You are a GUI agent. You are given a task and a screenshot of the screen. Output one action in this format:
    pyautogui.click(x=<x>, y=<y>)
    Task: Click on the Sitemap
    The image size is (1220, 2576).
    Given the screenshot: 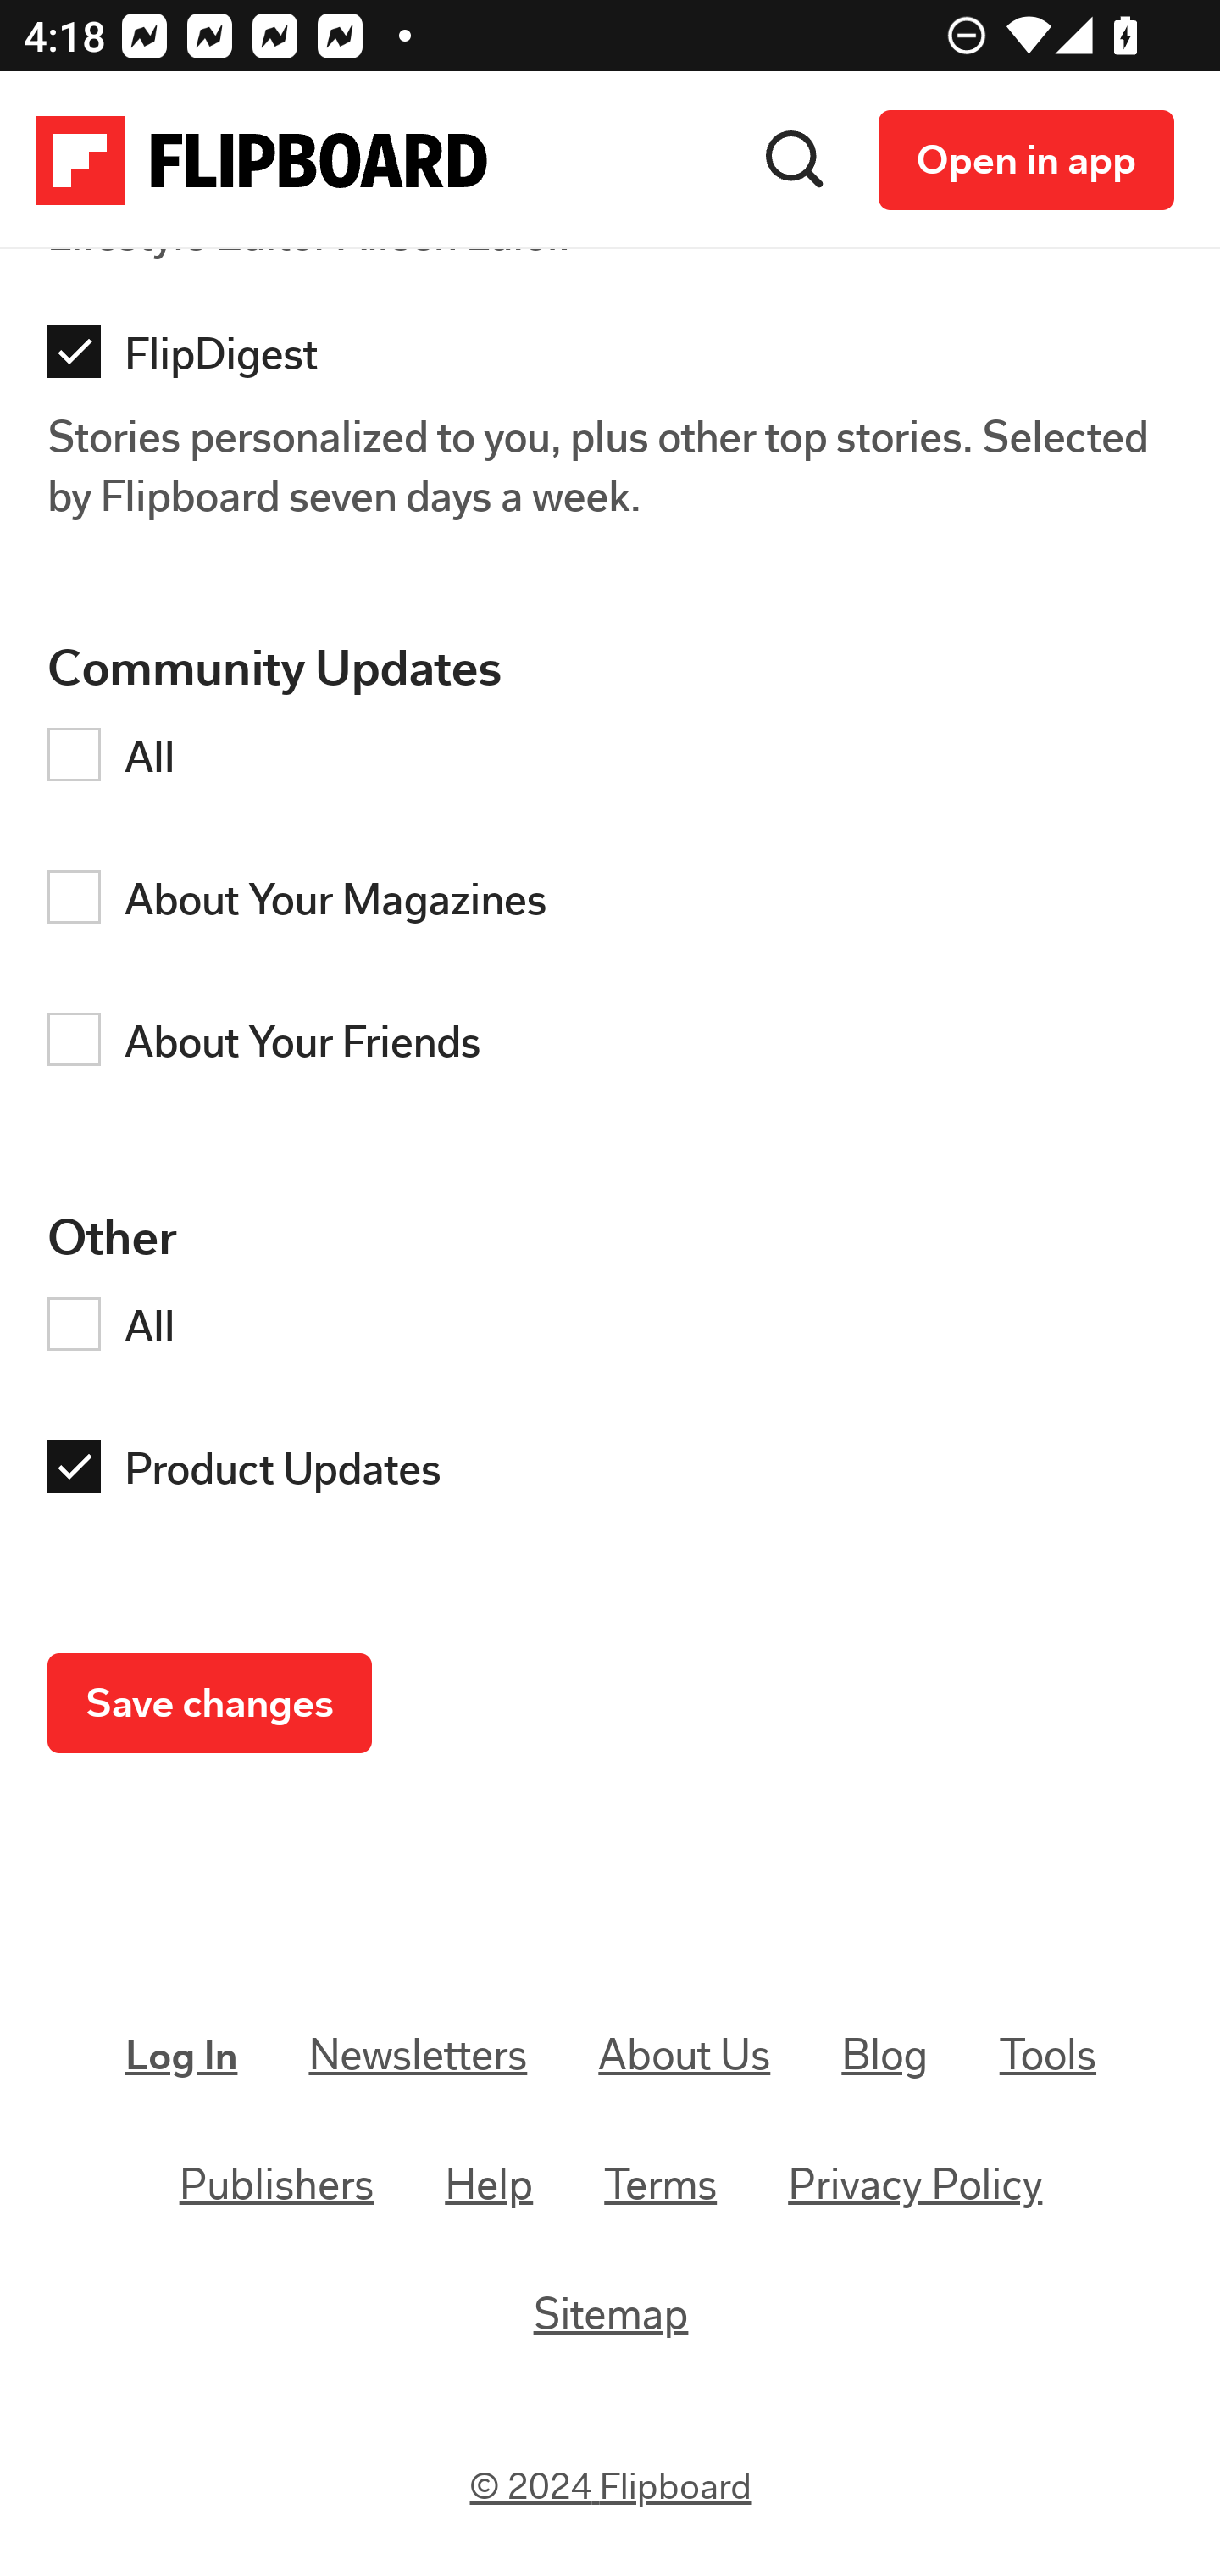 What is the action you would take?
    pyautogui.click(x=610, y=2313)
    